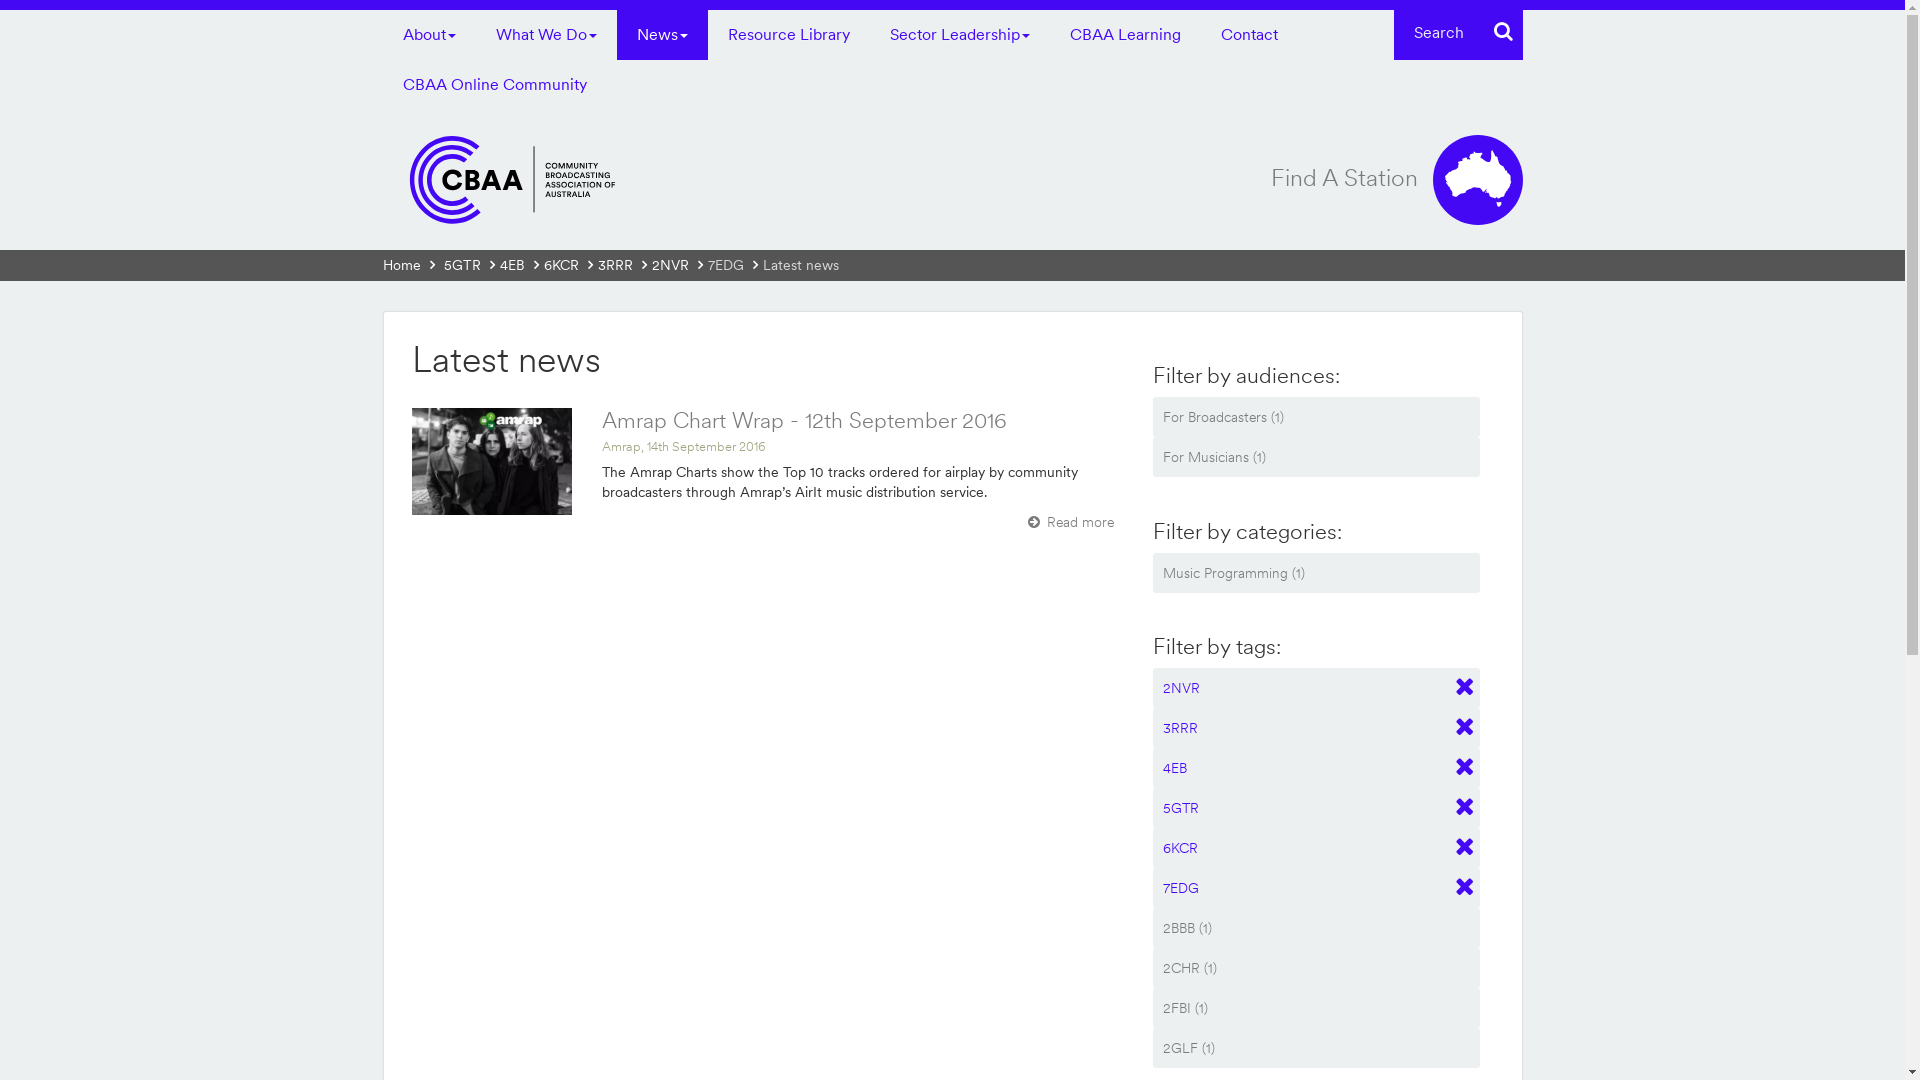 This screenshot has width=1920, height=1080. Describe the element at coordinates (789, 35) in the screenshot. I see `Resource Library` at that location.